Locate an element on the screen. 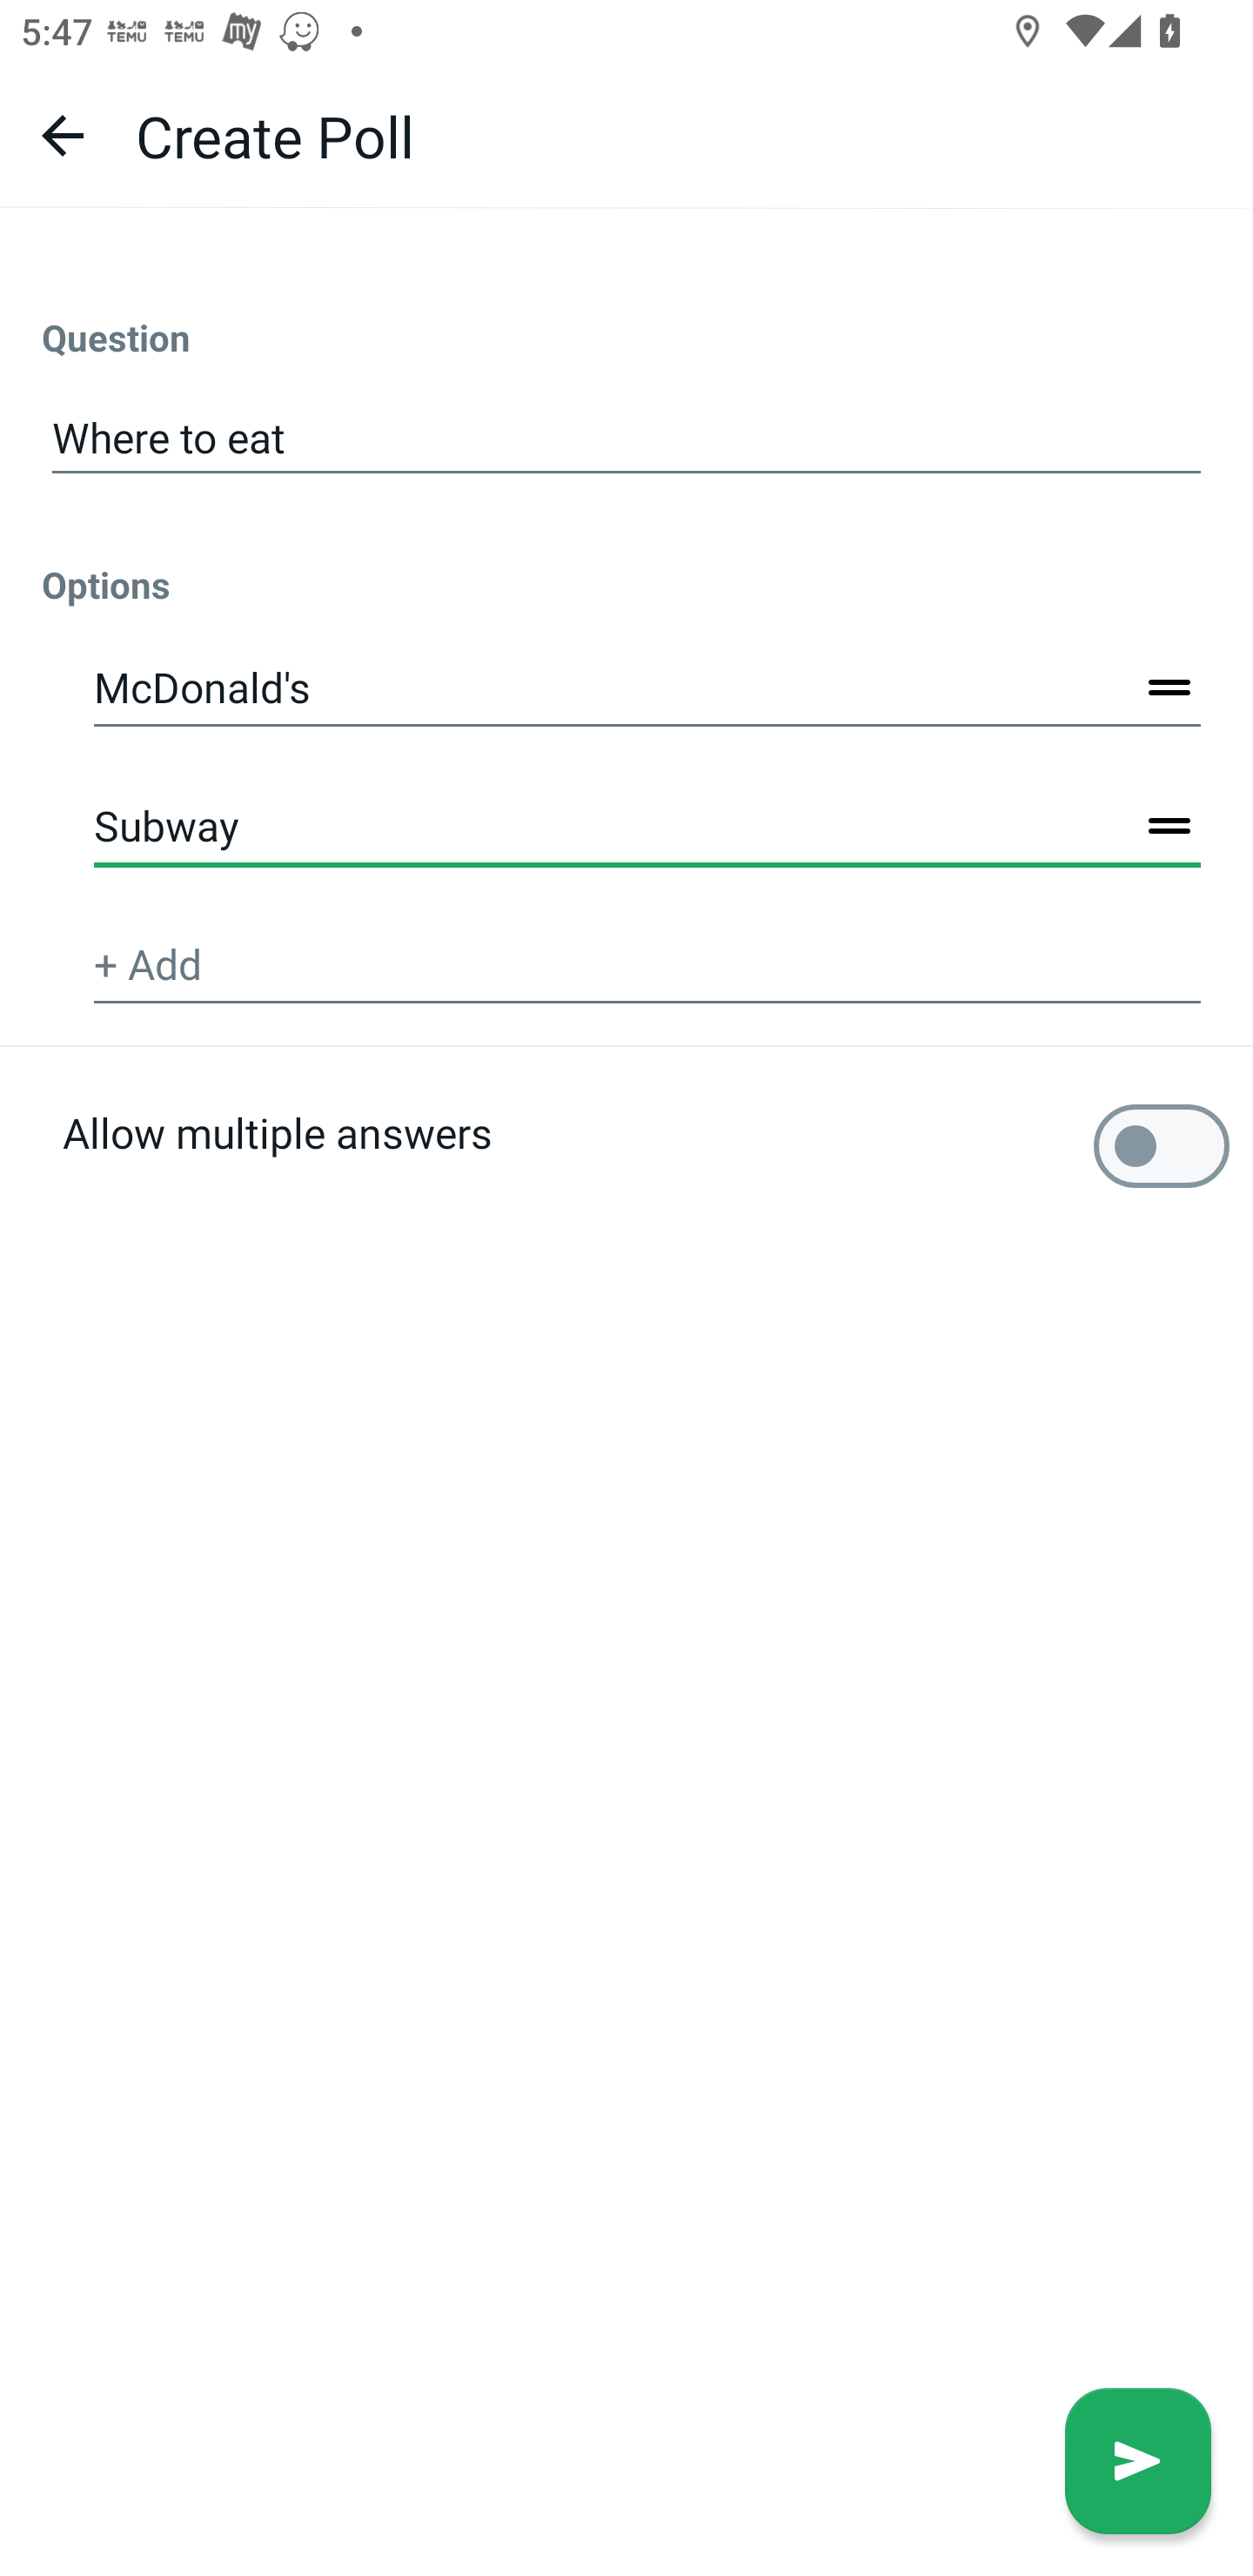  Allow multiple answers is located at coordinates (626, 1197).